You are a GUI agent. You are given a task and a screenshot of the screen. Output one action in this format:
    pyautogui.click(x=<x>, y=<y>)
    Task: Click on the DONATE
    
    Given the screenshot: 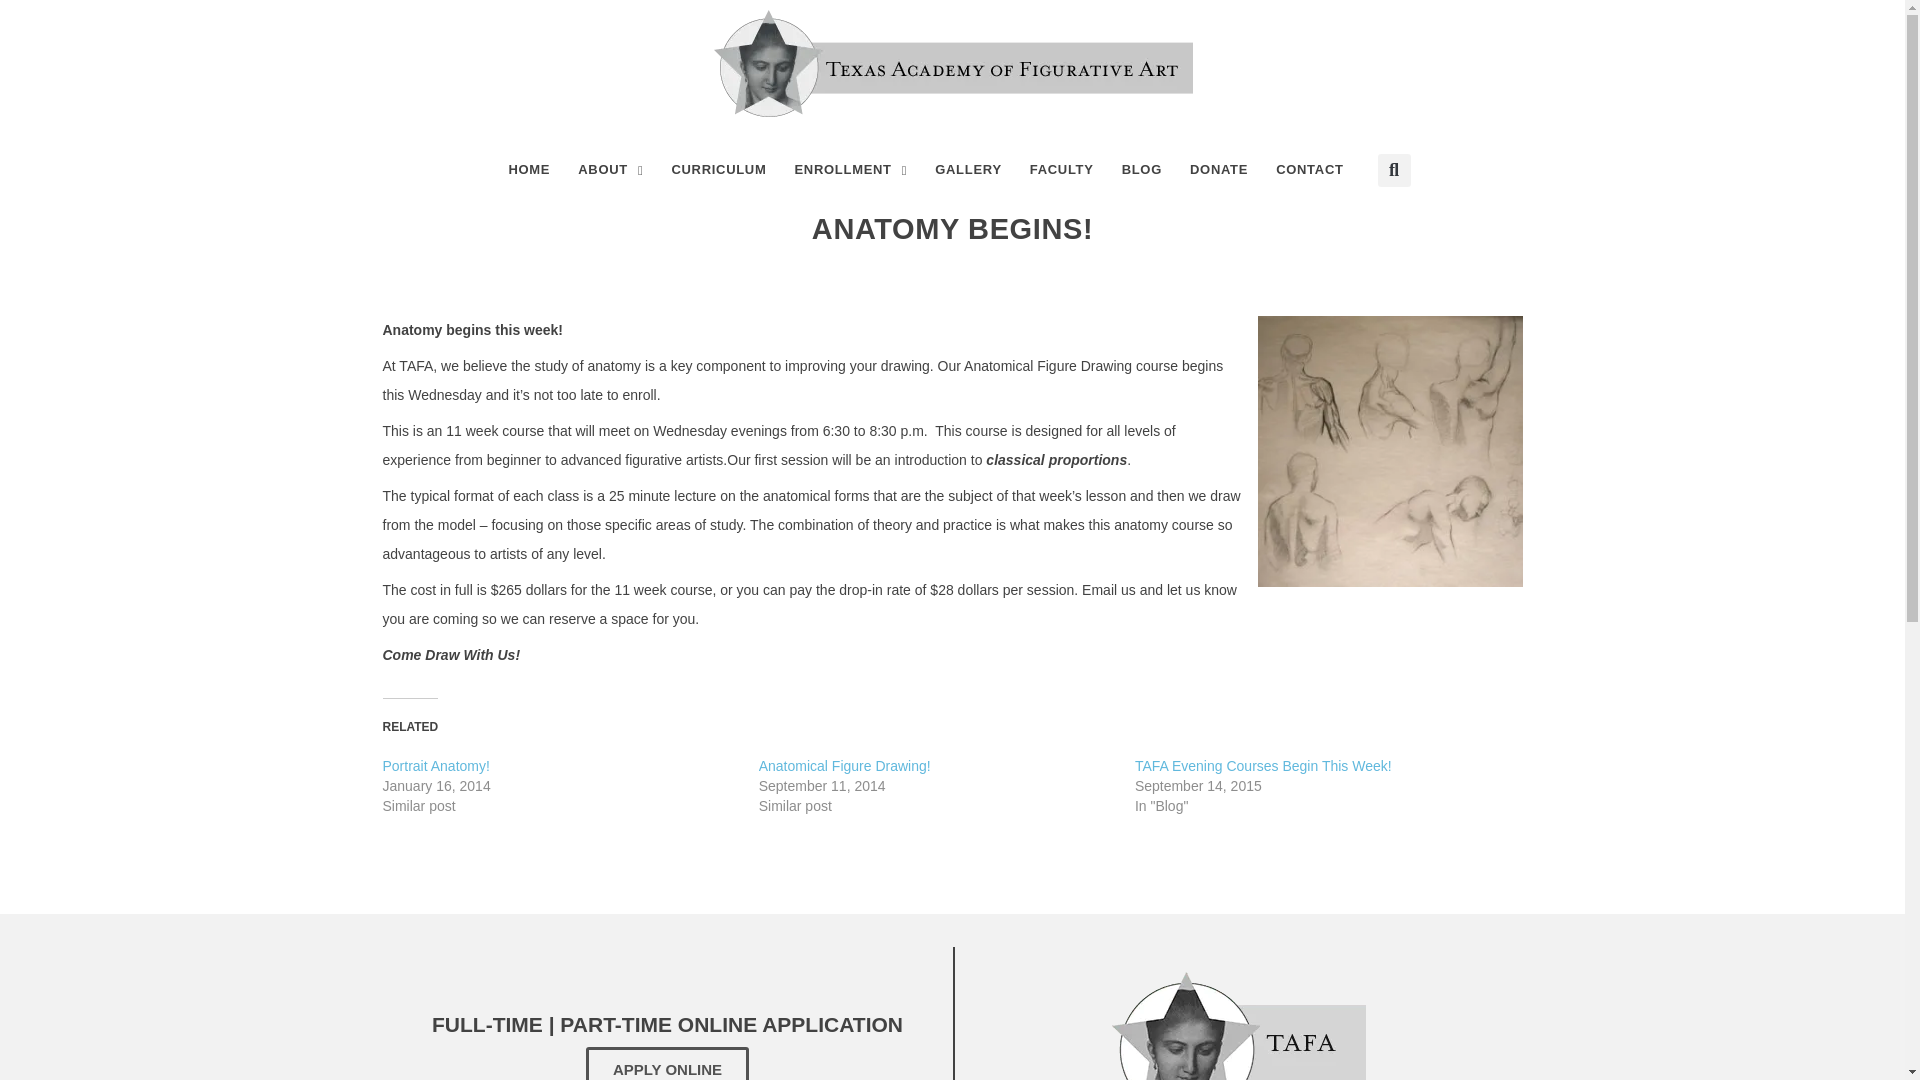 What is the action you would take?
    pyautogui.click(x=1218, y=170)
    